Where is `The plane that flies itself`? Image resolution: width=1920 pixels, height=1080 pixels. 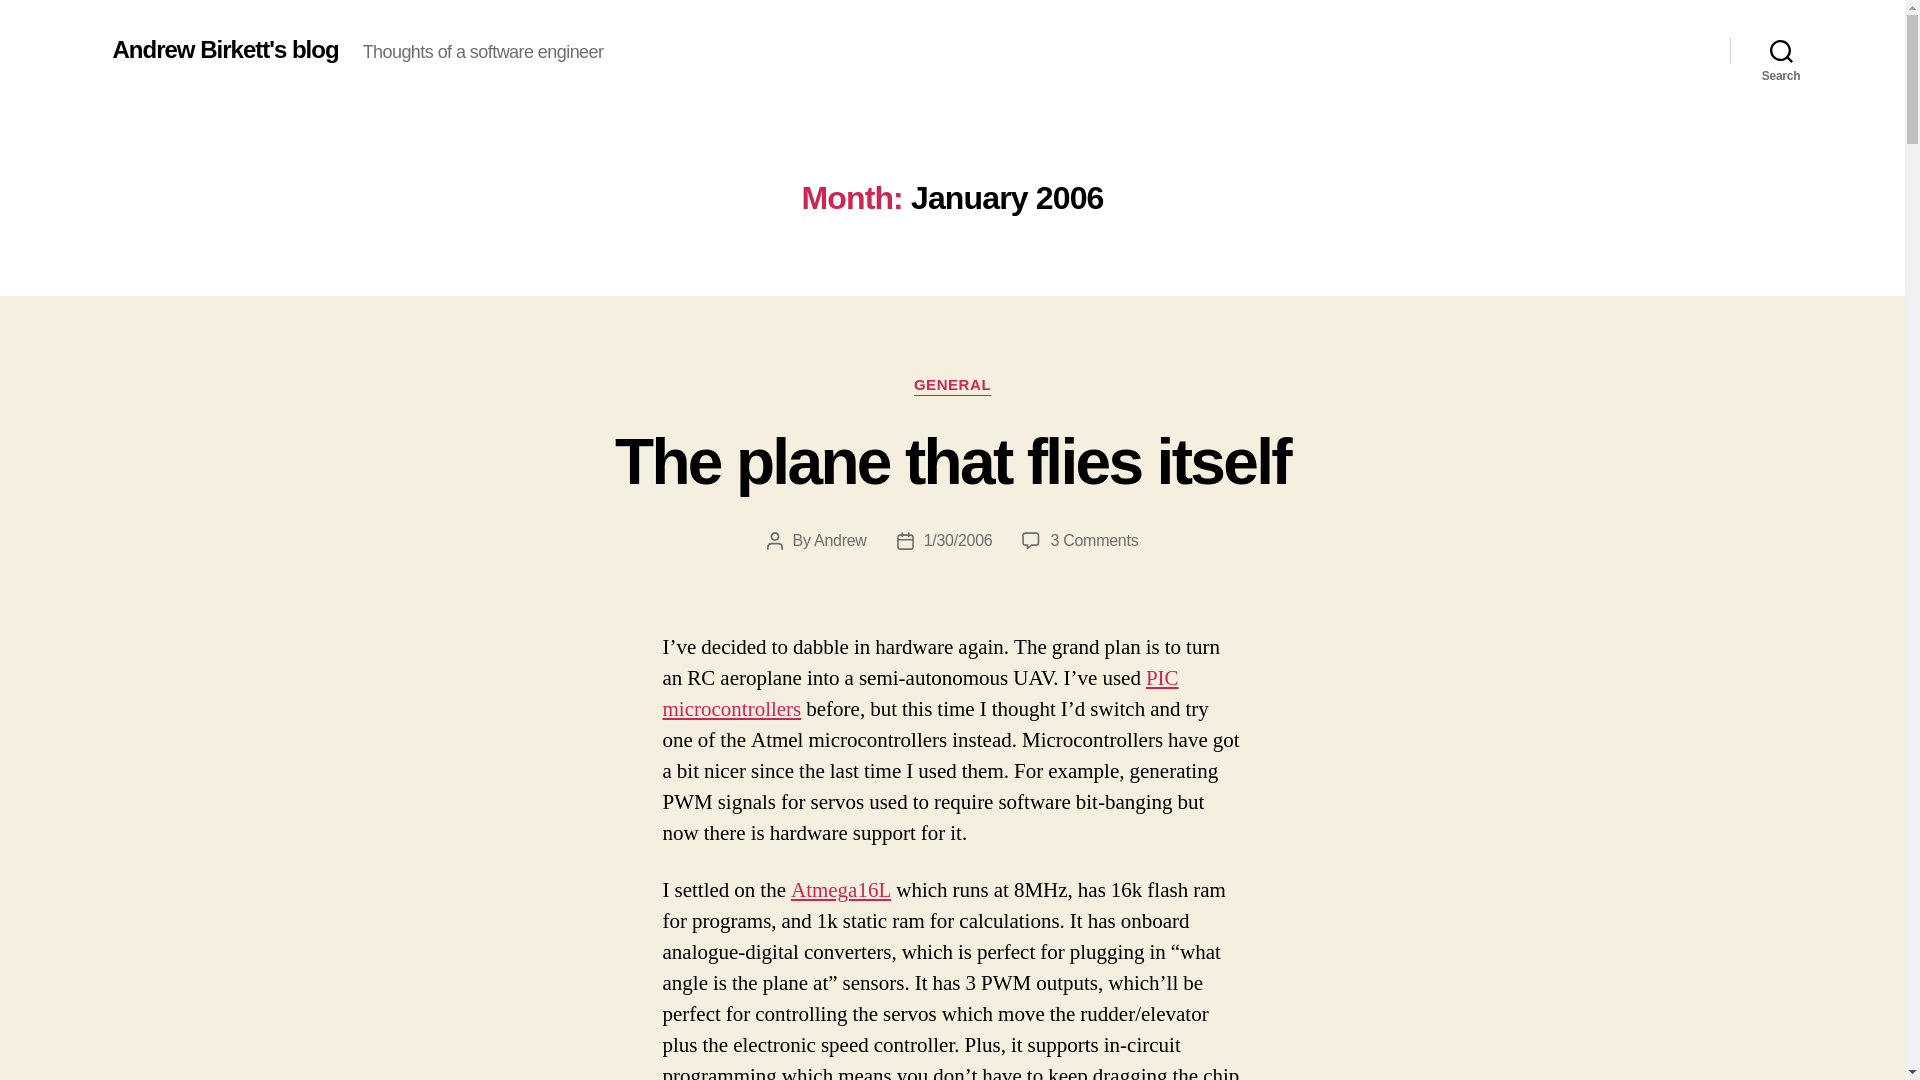
The plane that flies itself is located at coordinates (1094, 540).